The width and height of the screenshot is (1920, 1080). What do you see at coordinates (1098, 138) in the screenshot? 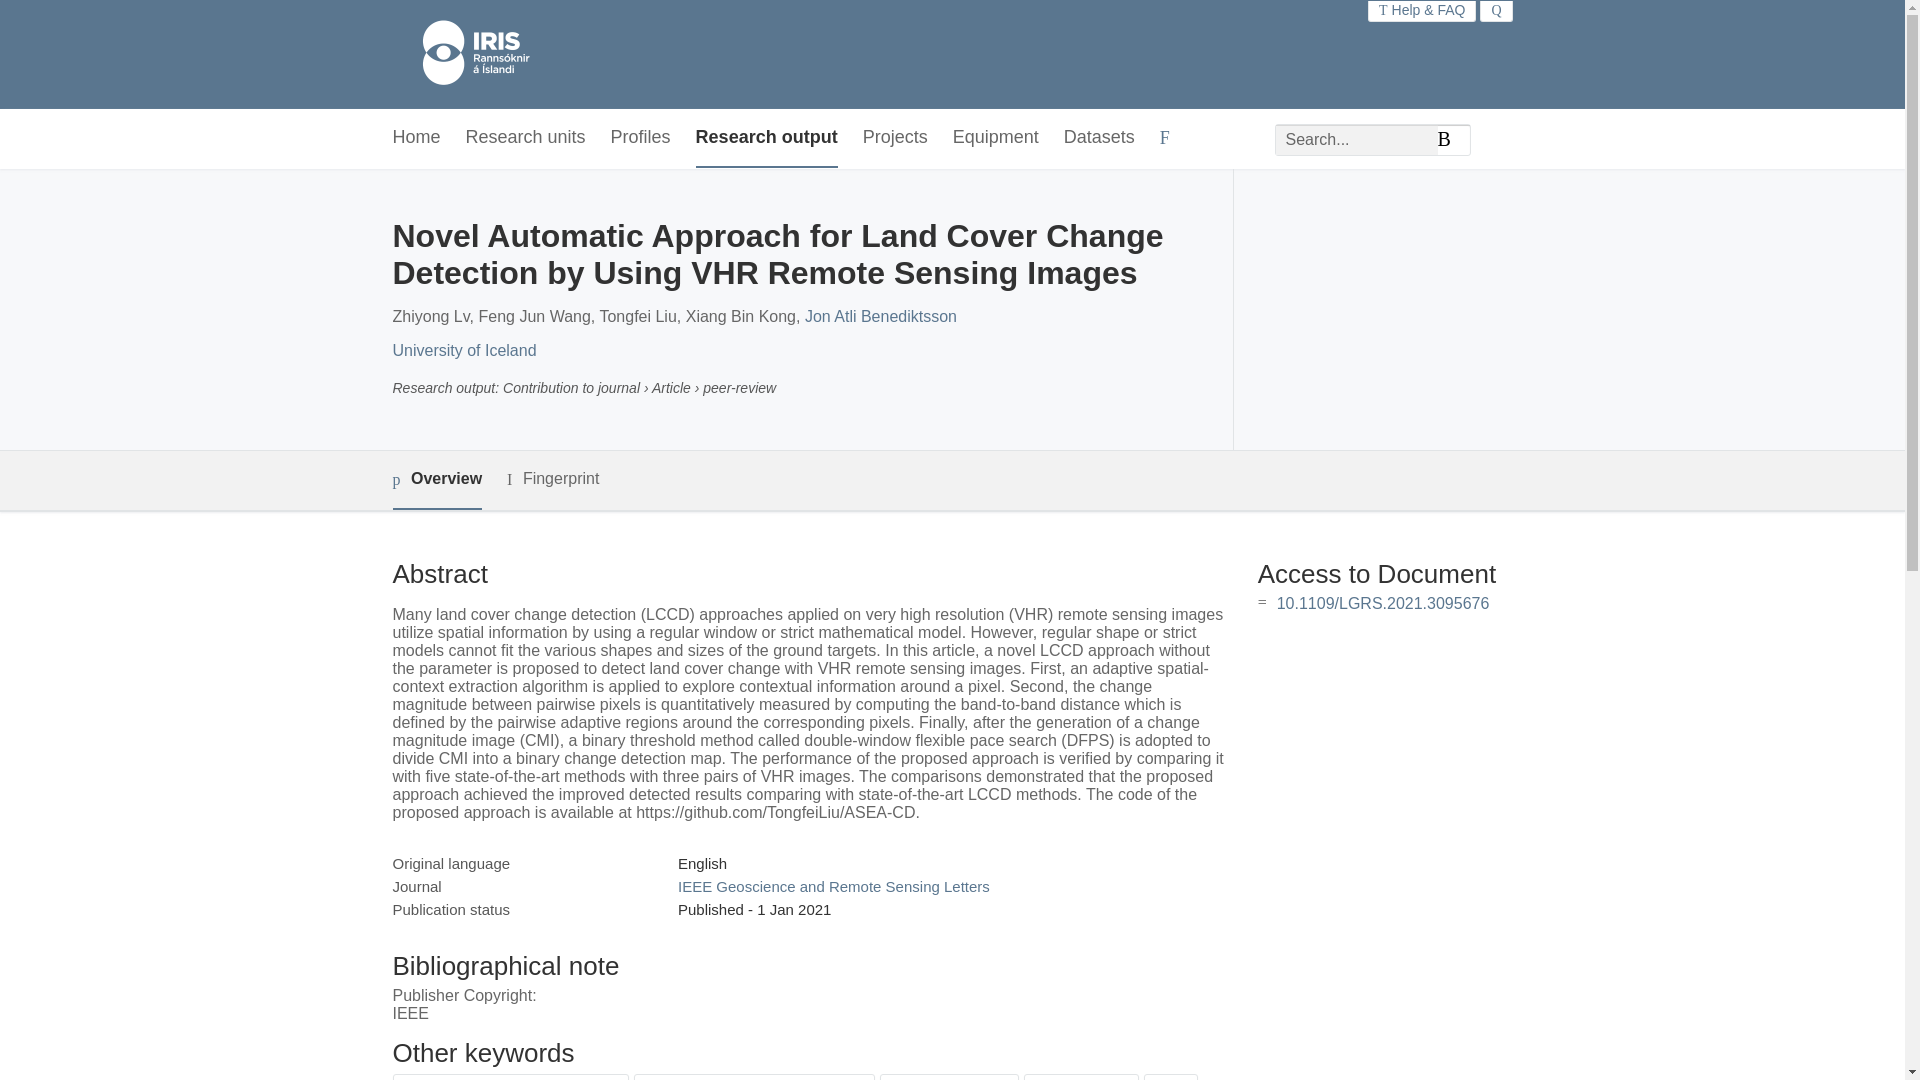
I see `Datasets` at bounding box center [1098, 138].